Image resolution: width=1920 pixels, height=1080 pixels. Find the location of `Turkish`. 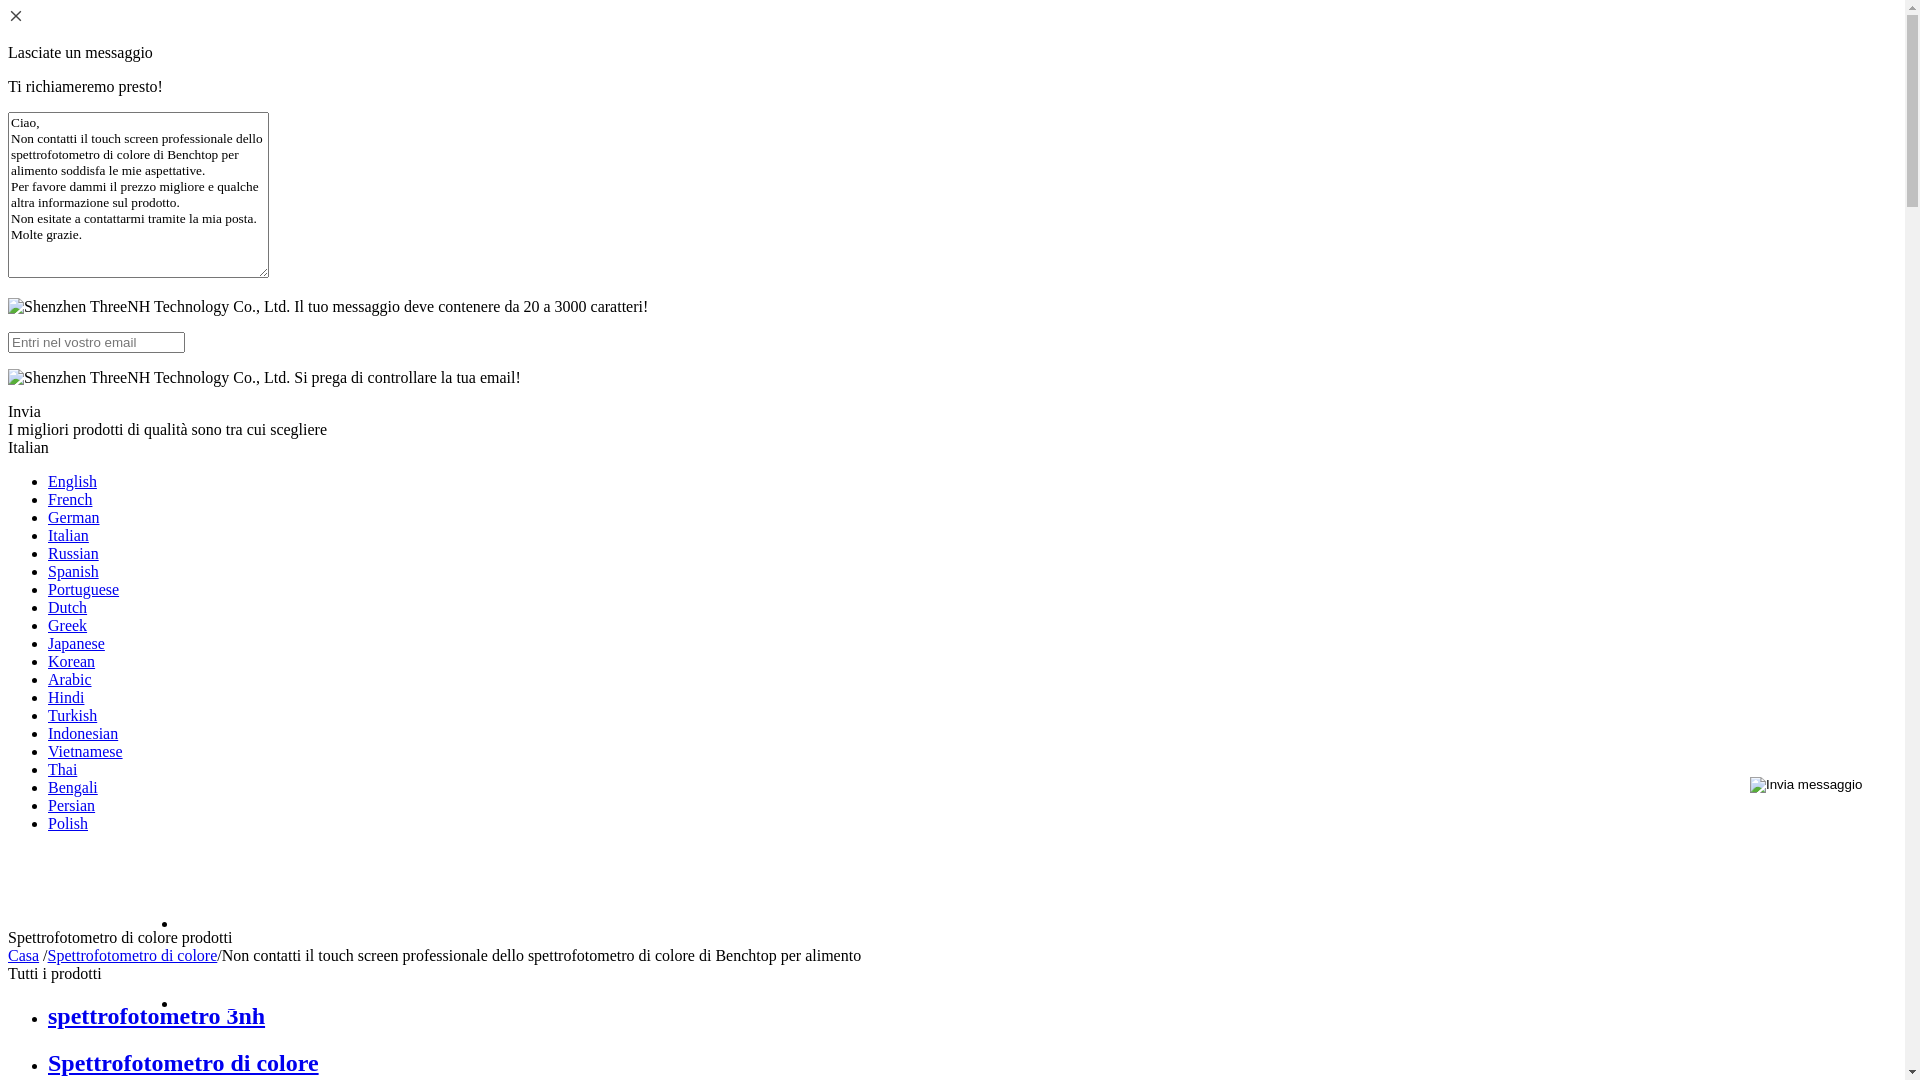

Turkish is located at coordinates (72, 302).